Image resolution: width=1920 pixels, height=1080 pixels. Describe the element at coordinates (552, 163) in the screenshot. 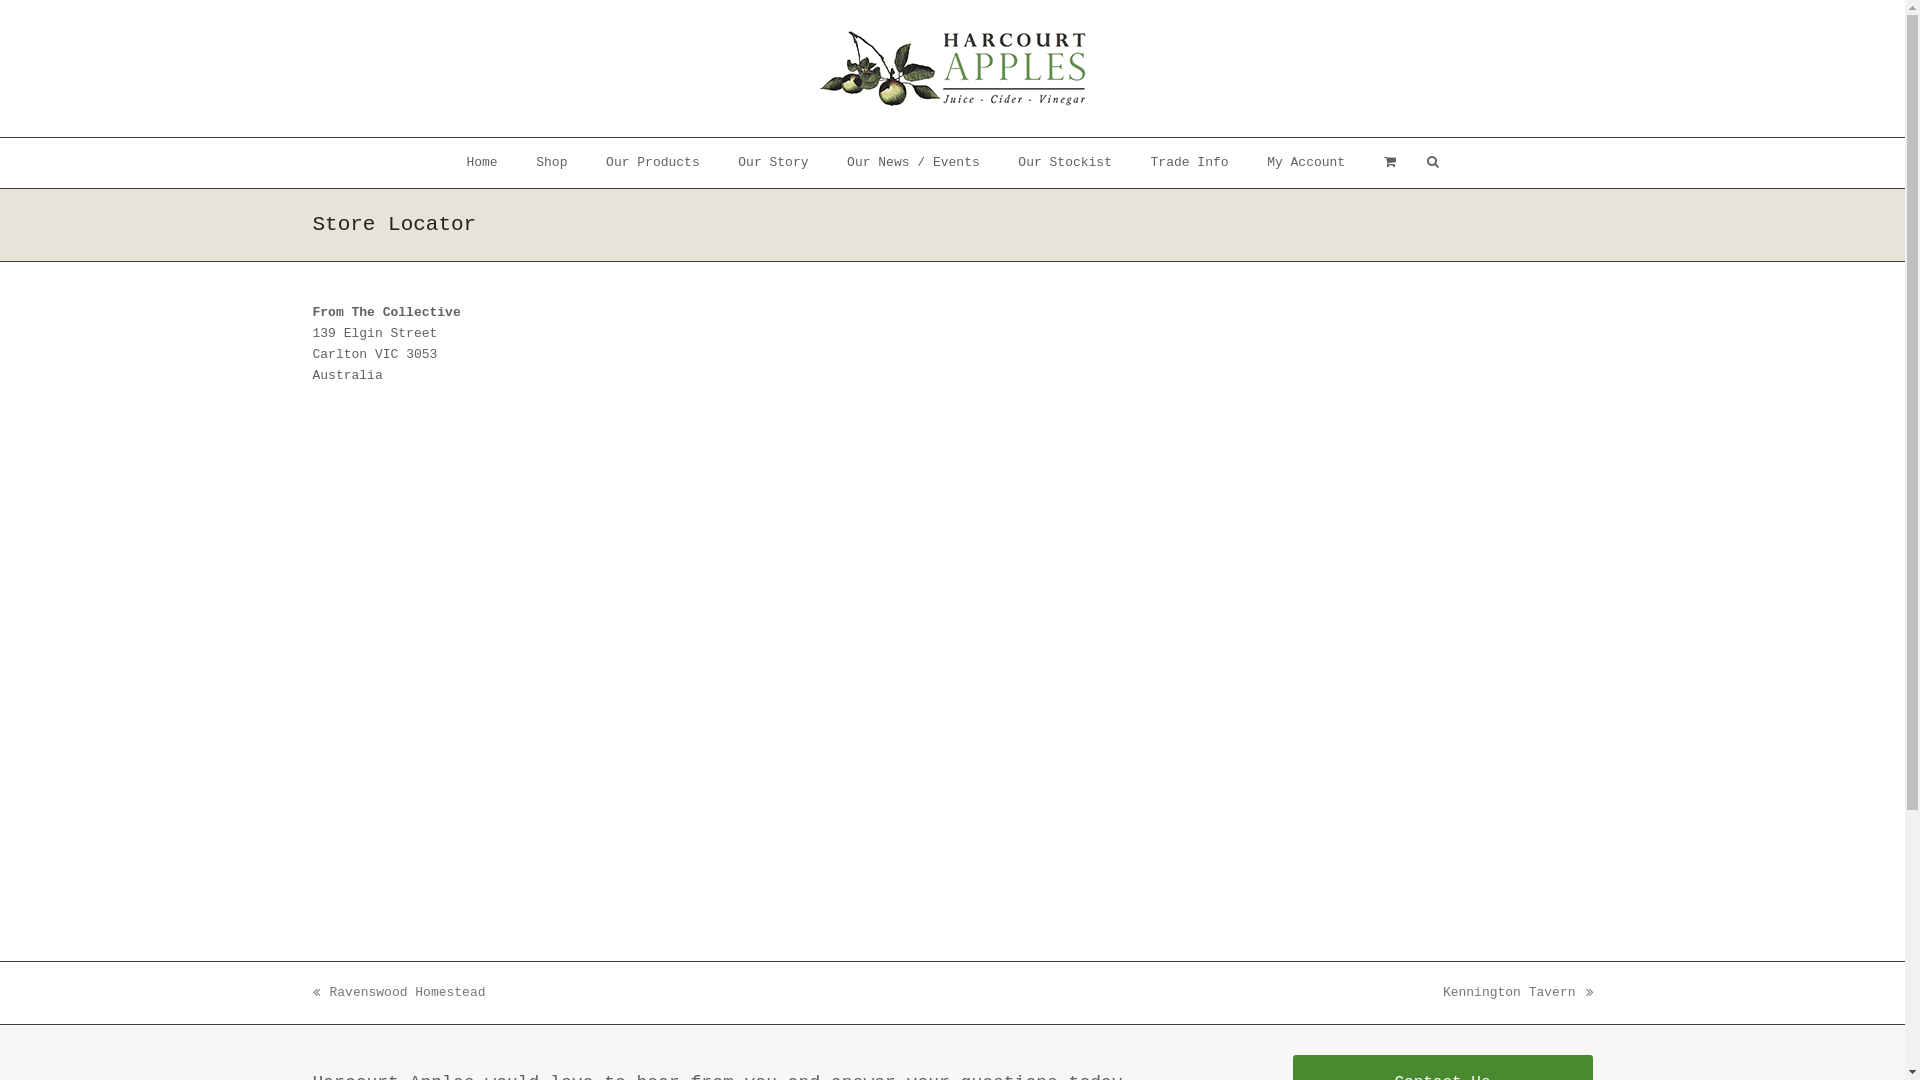

I see `Shop` at that location.